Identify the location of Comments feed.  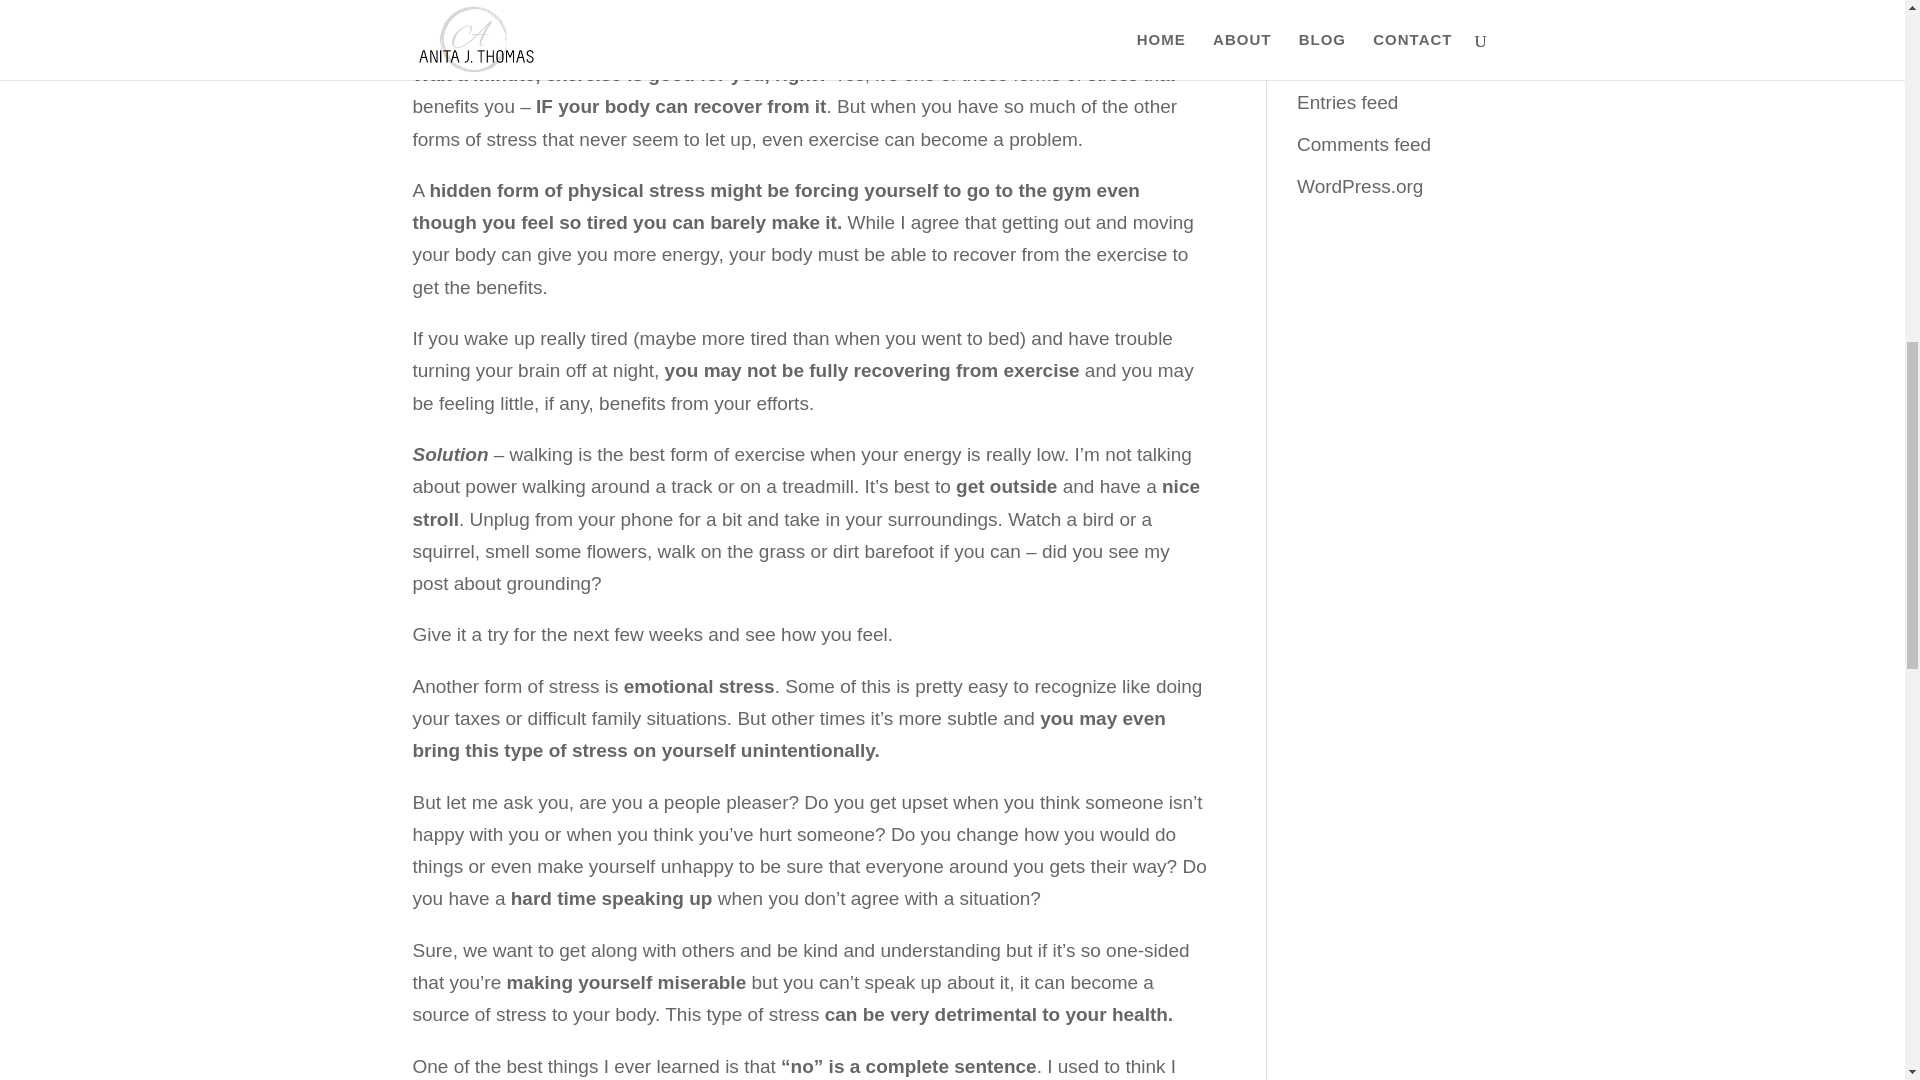
(1364, 144).